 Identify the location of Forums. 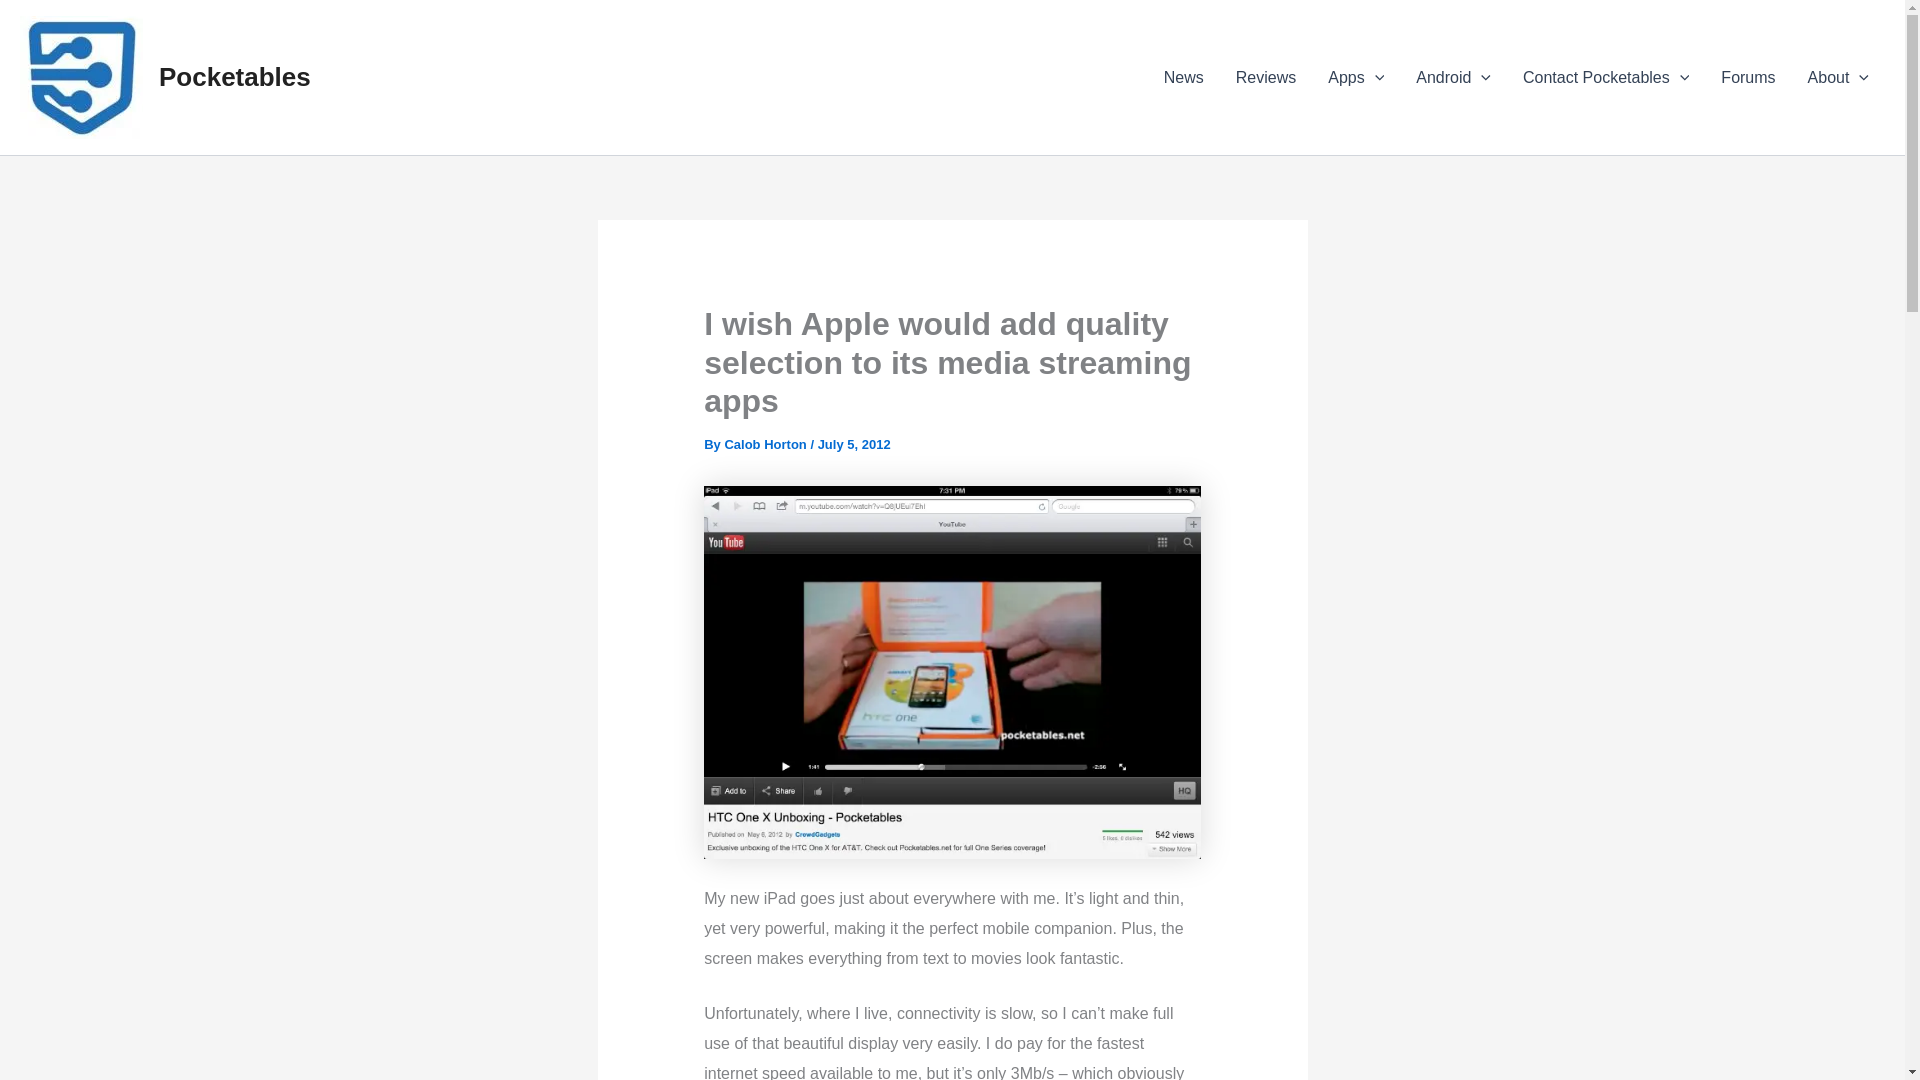
(1748, 77).